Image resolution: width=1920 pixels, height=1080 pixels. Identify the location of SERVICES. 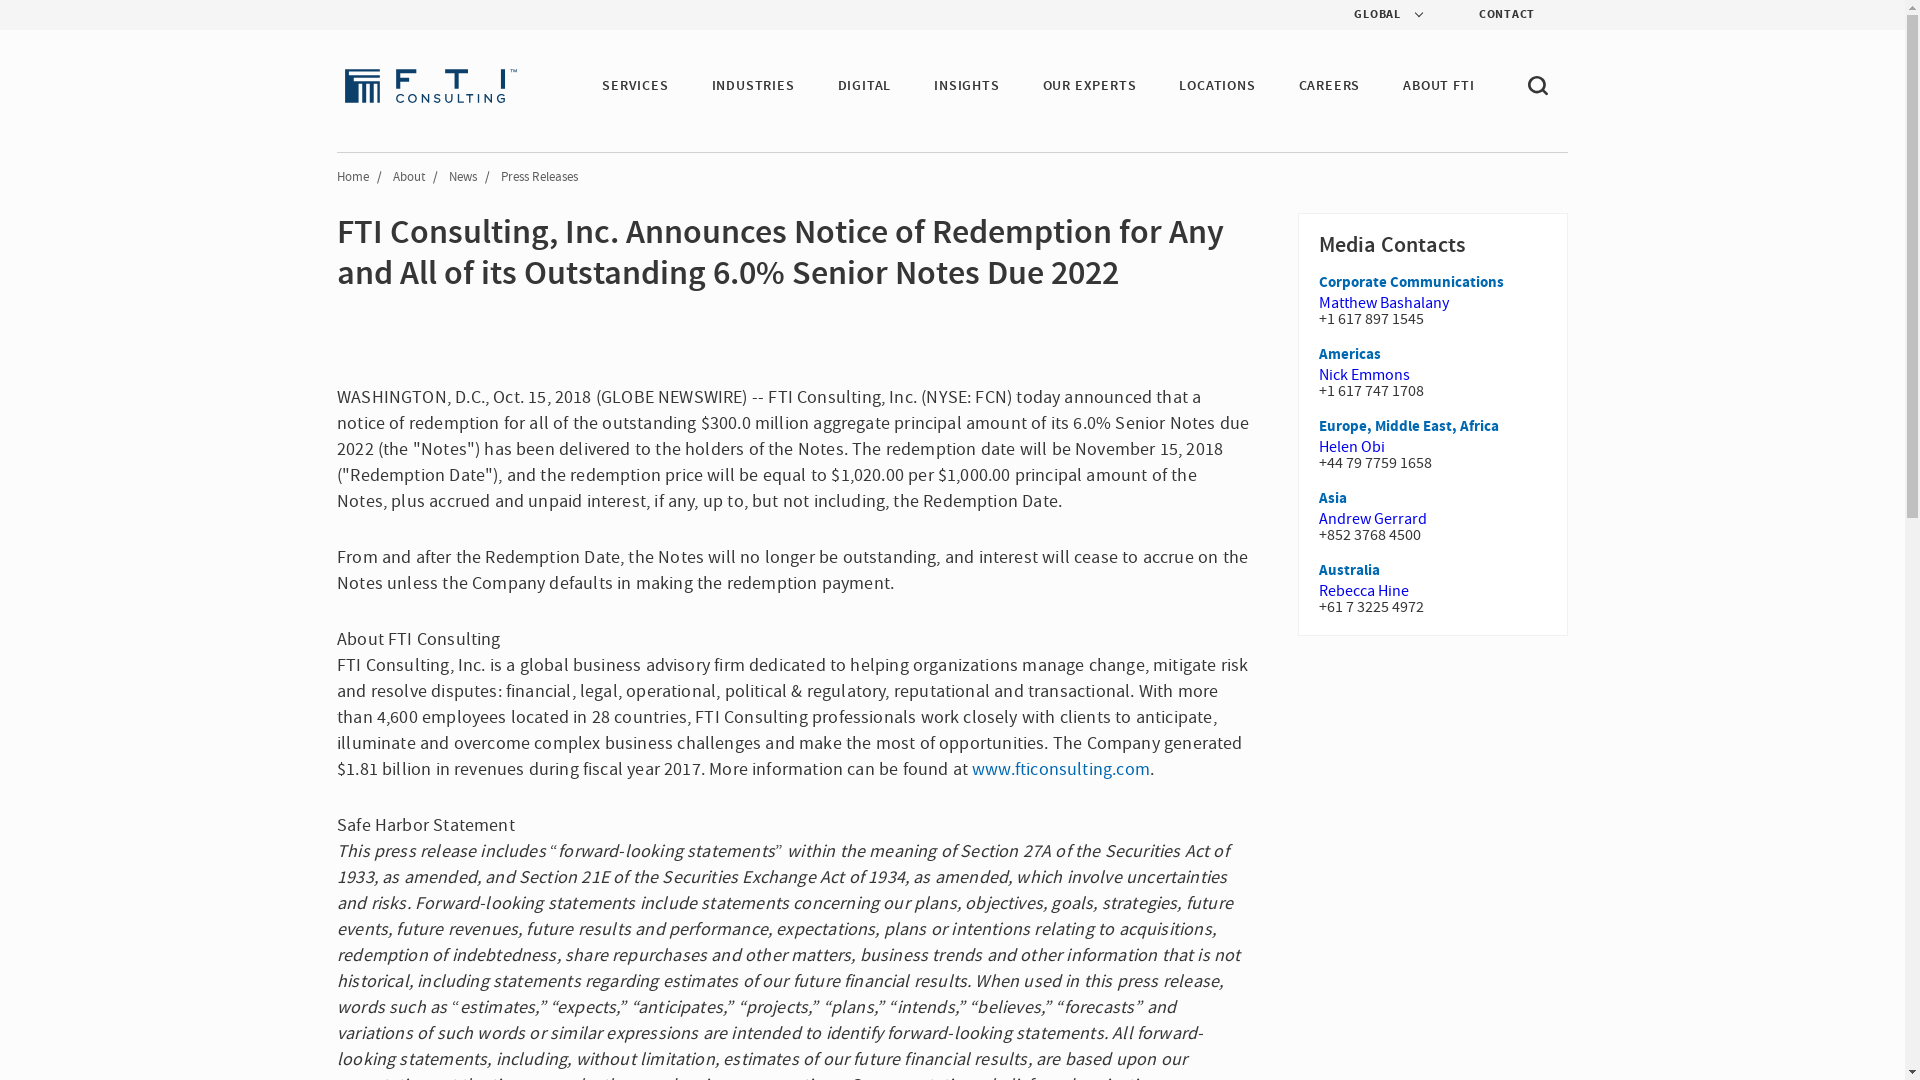
(635, 86).